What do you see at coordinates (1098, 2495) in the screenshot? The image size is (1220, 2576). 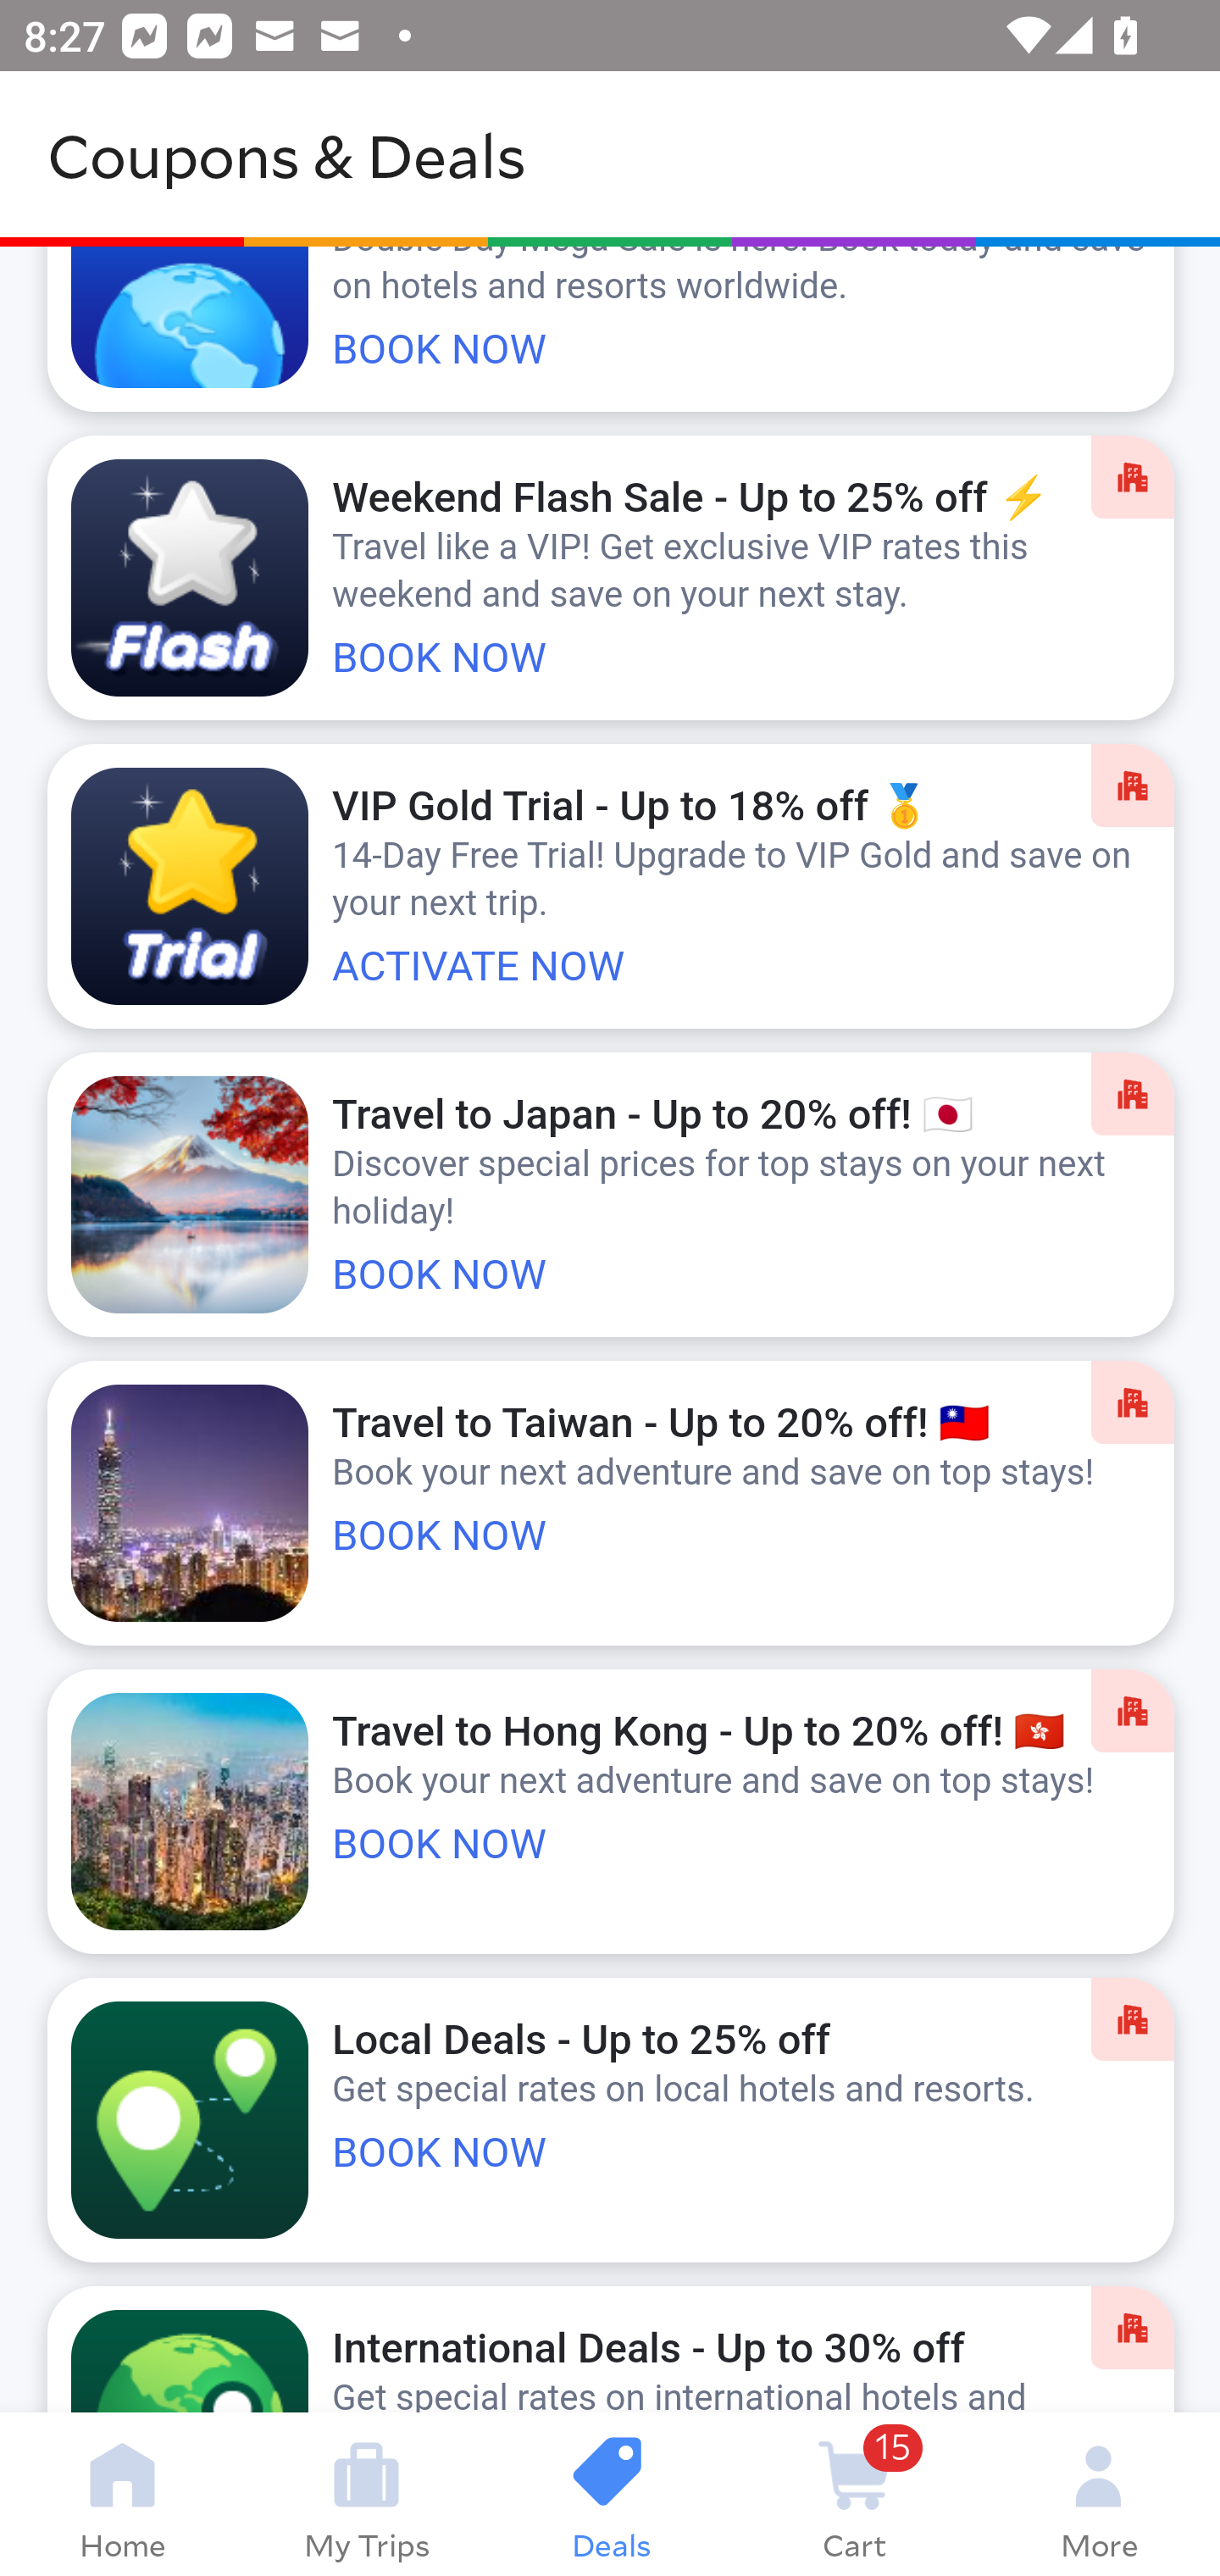 I see `More` at bounding box center [1098, 2495].